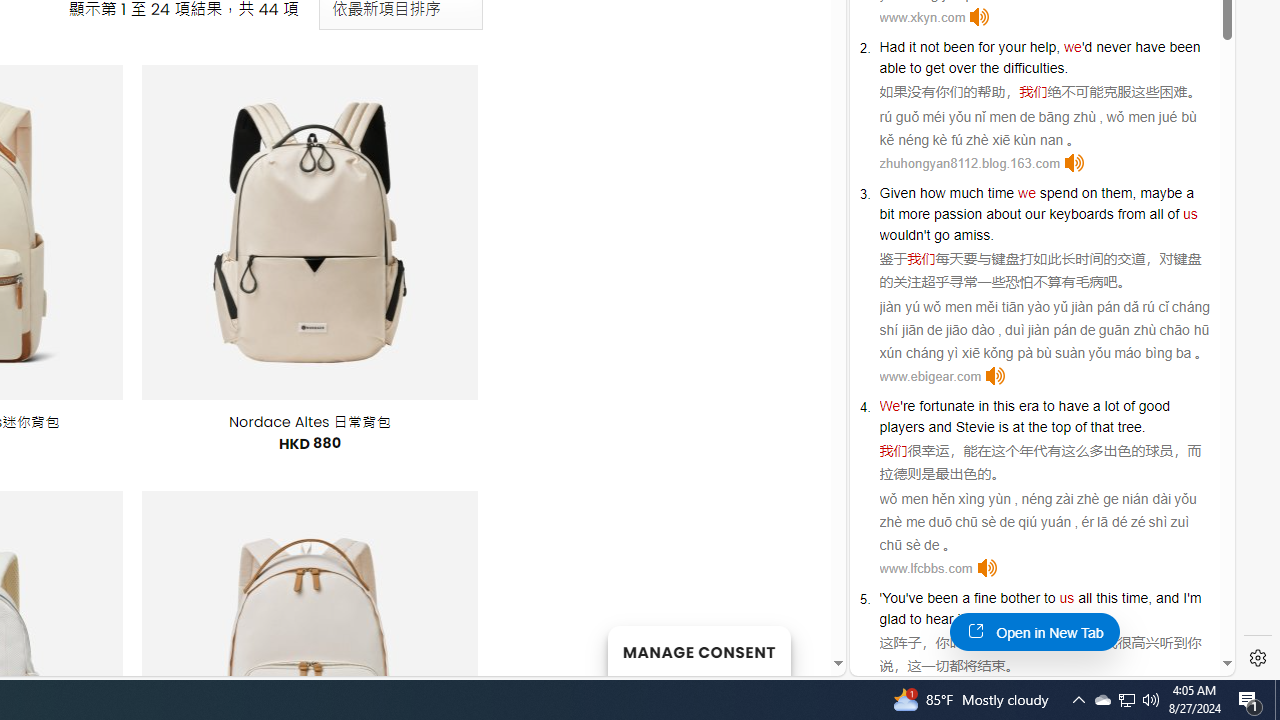 The height and width of the screenshot is (720, 1280). What do you see at coordinates (1003, 213) in the screenshot?
I see `about` at bounding box center [1003, 213].